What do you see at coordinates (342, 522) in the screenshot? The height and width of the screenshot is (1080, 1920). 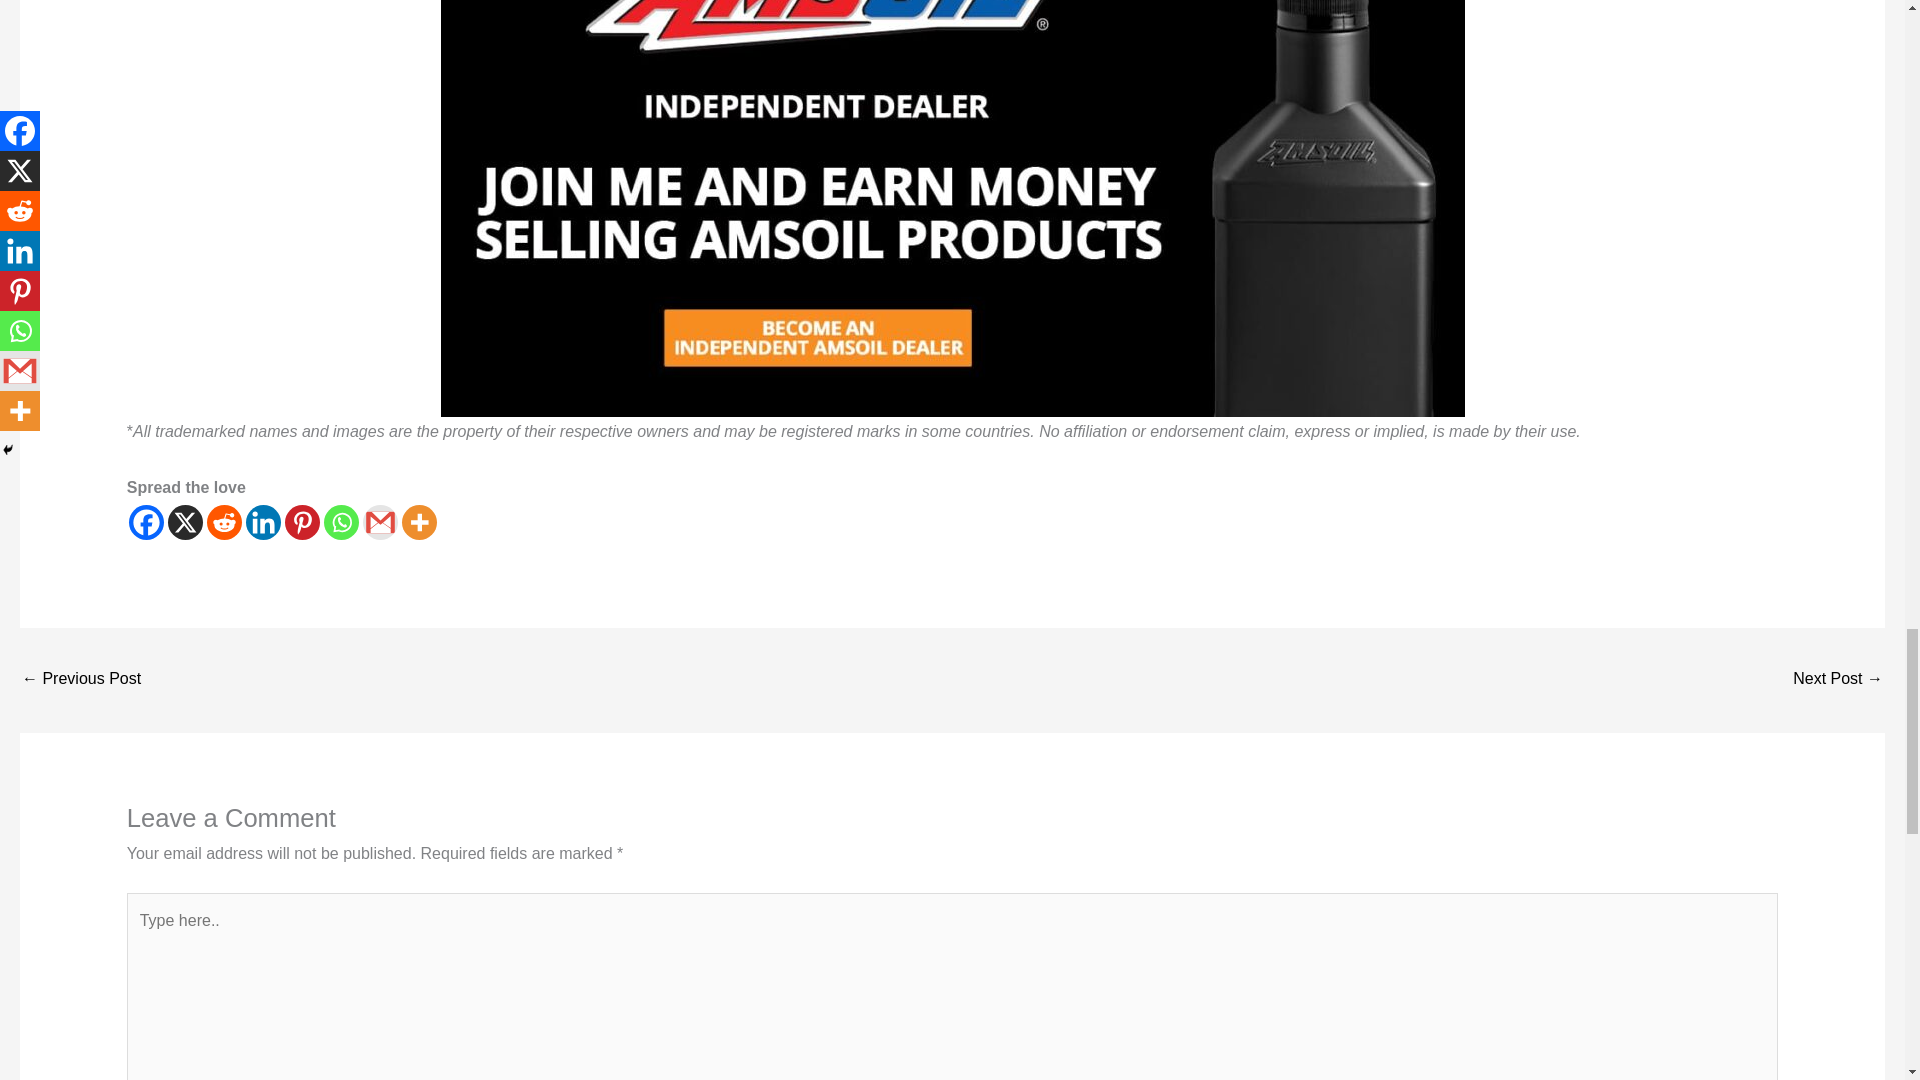 I see `Whatsapp` at bounding box center [342, 522].